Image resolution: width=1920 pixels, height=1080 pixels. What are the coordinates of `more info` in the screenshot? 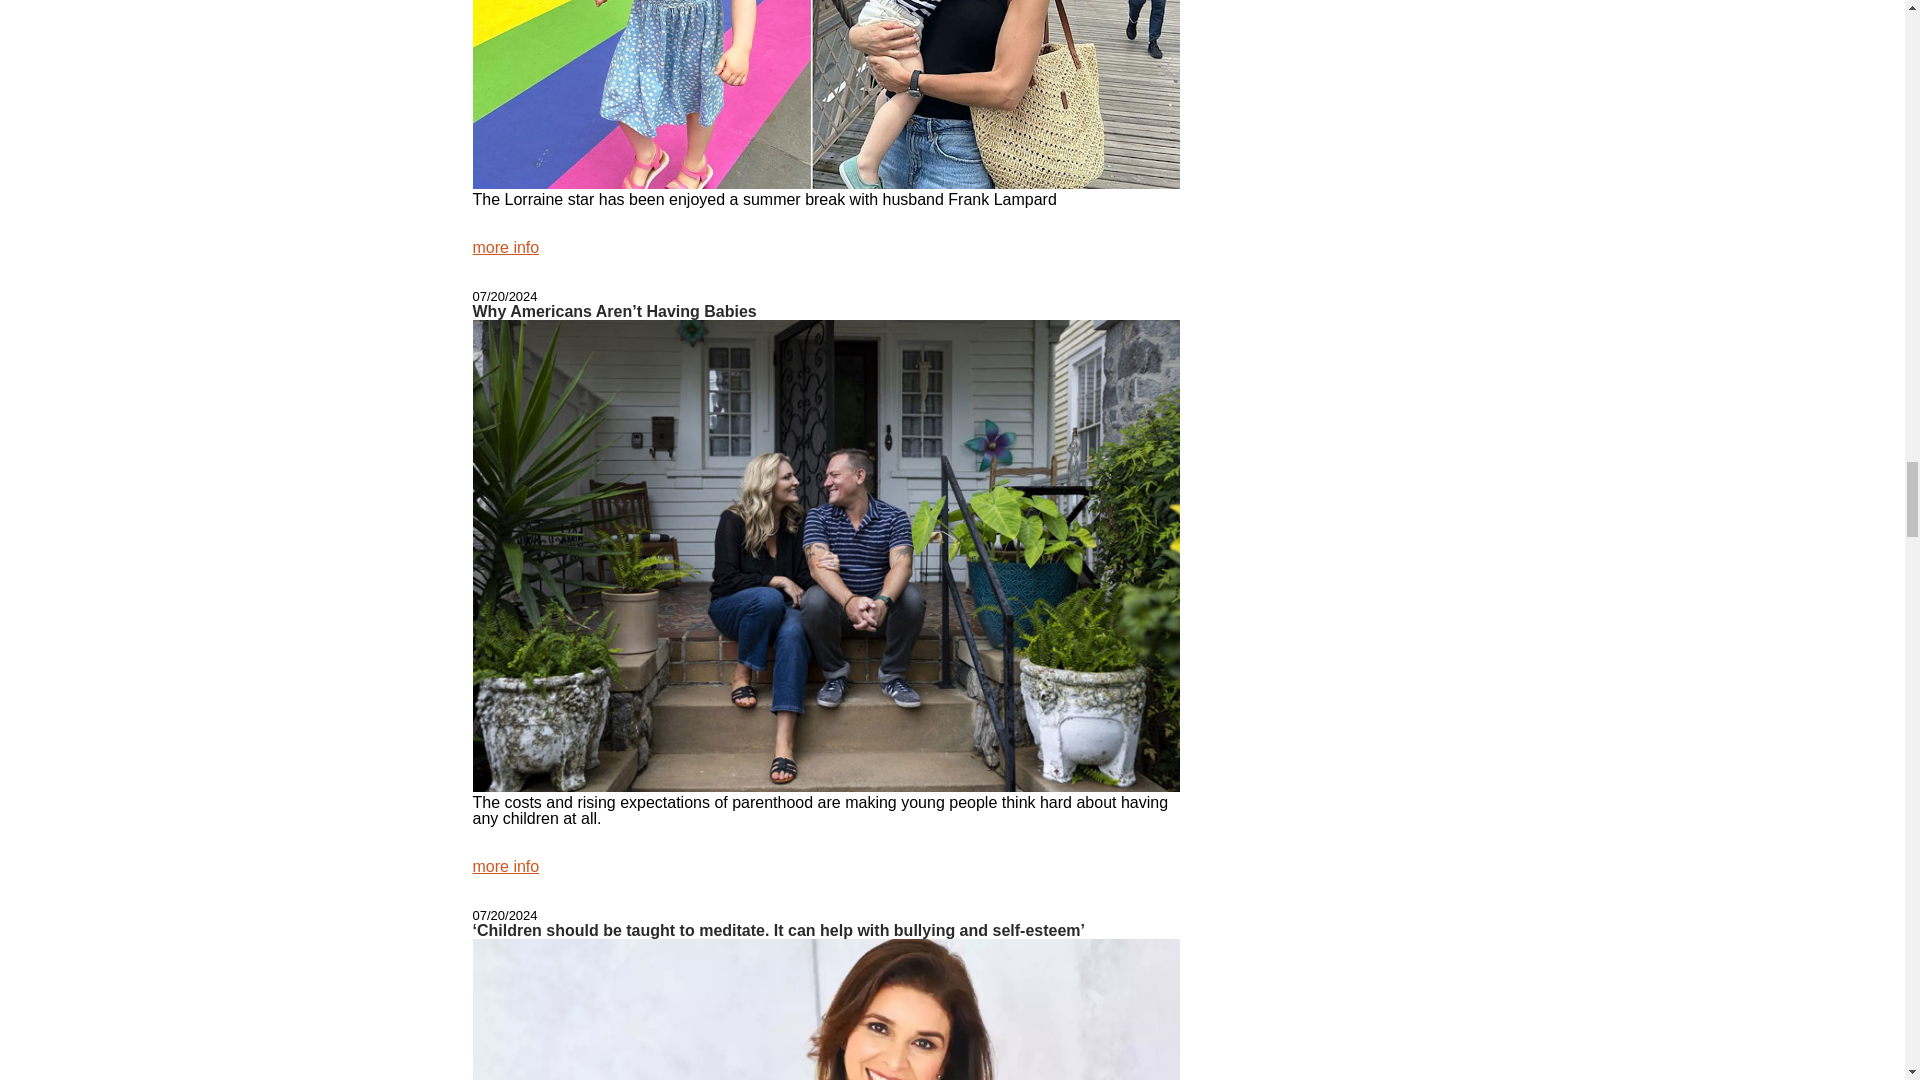 It's located at (506, 246).